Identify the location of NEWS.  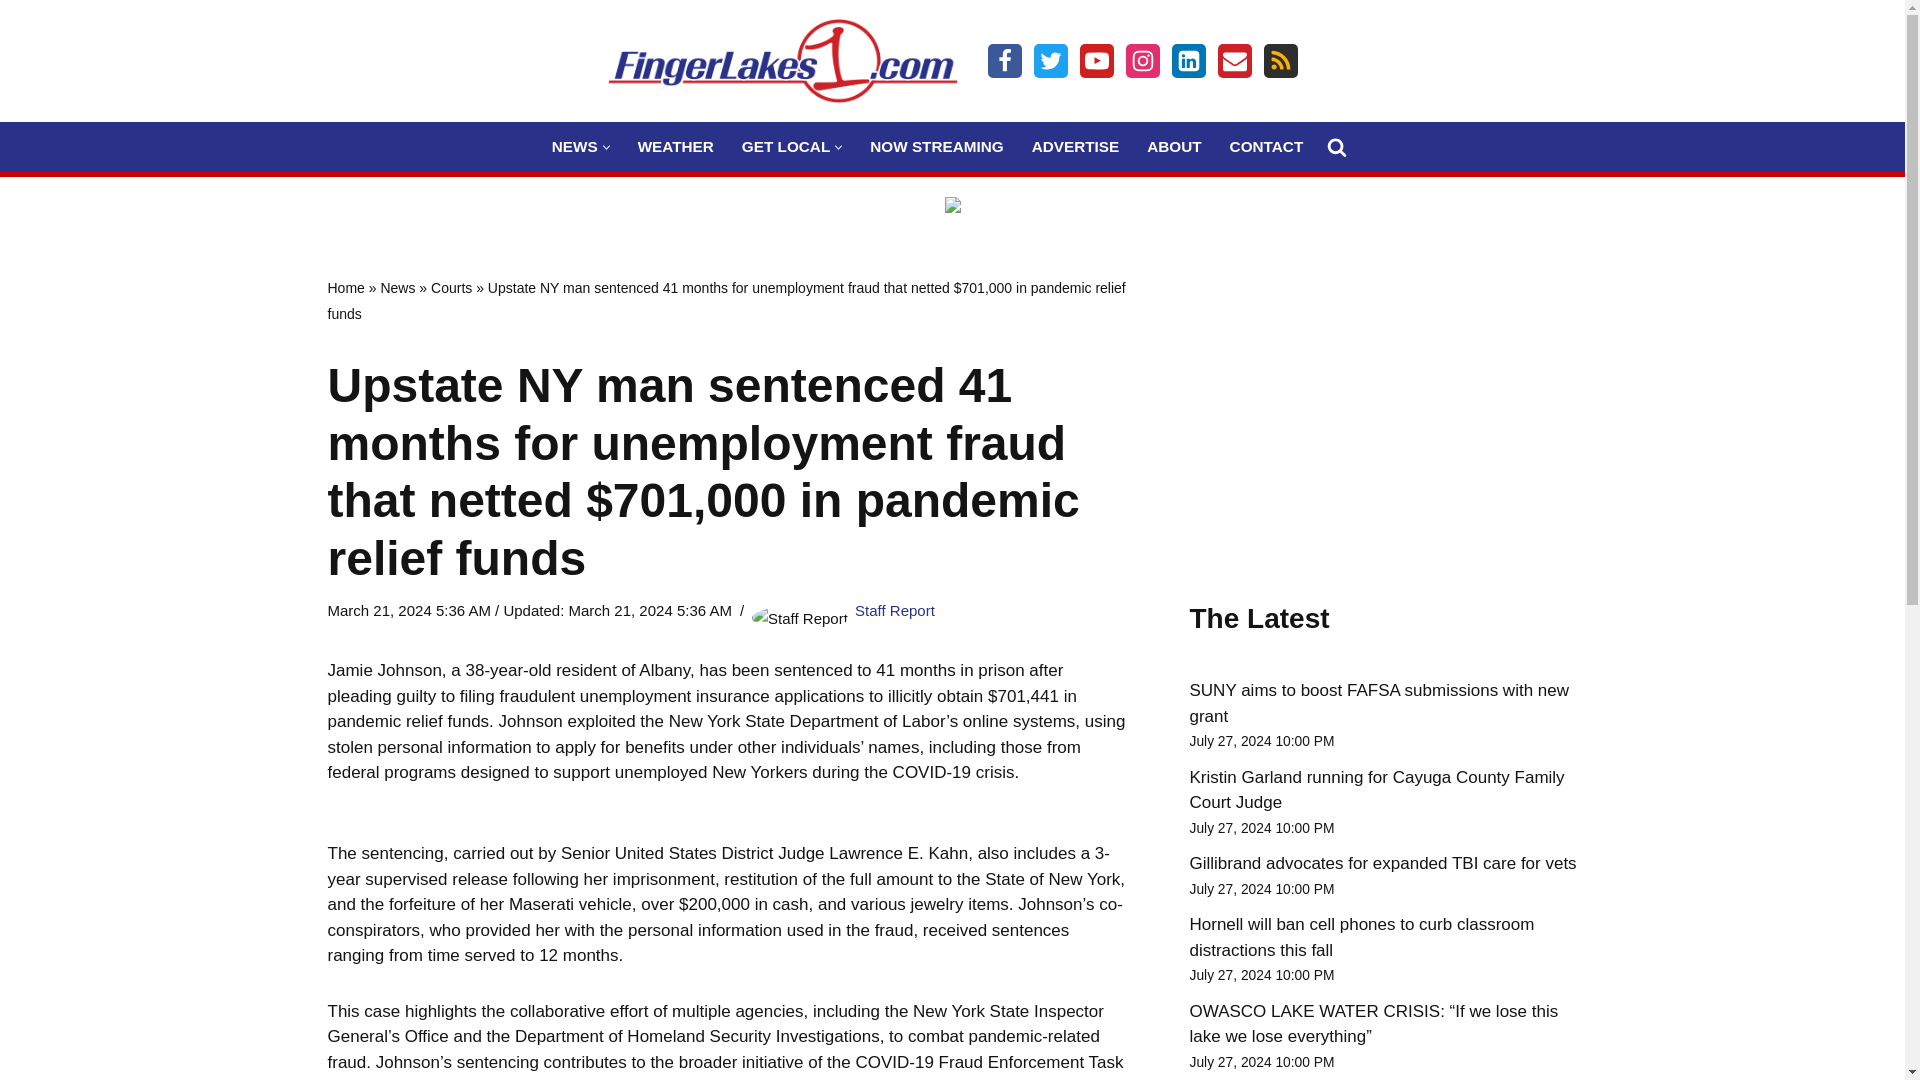
(574, 146).